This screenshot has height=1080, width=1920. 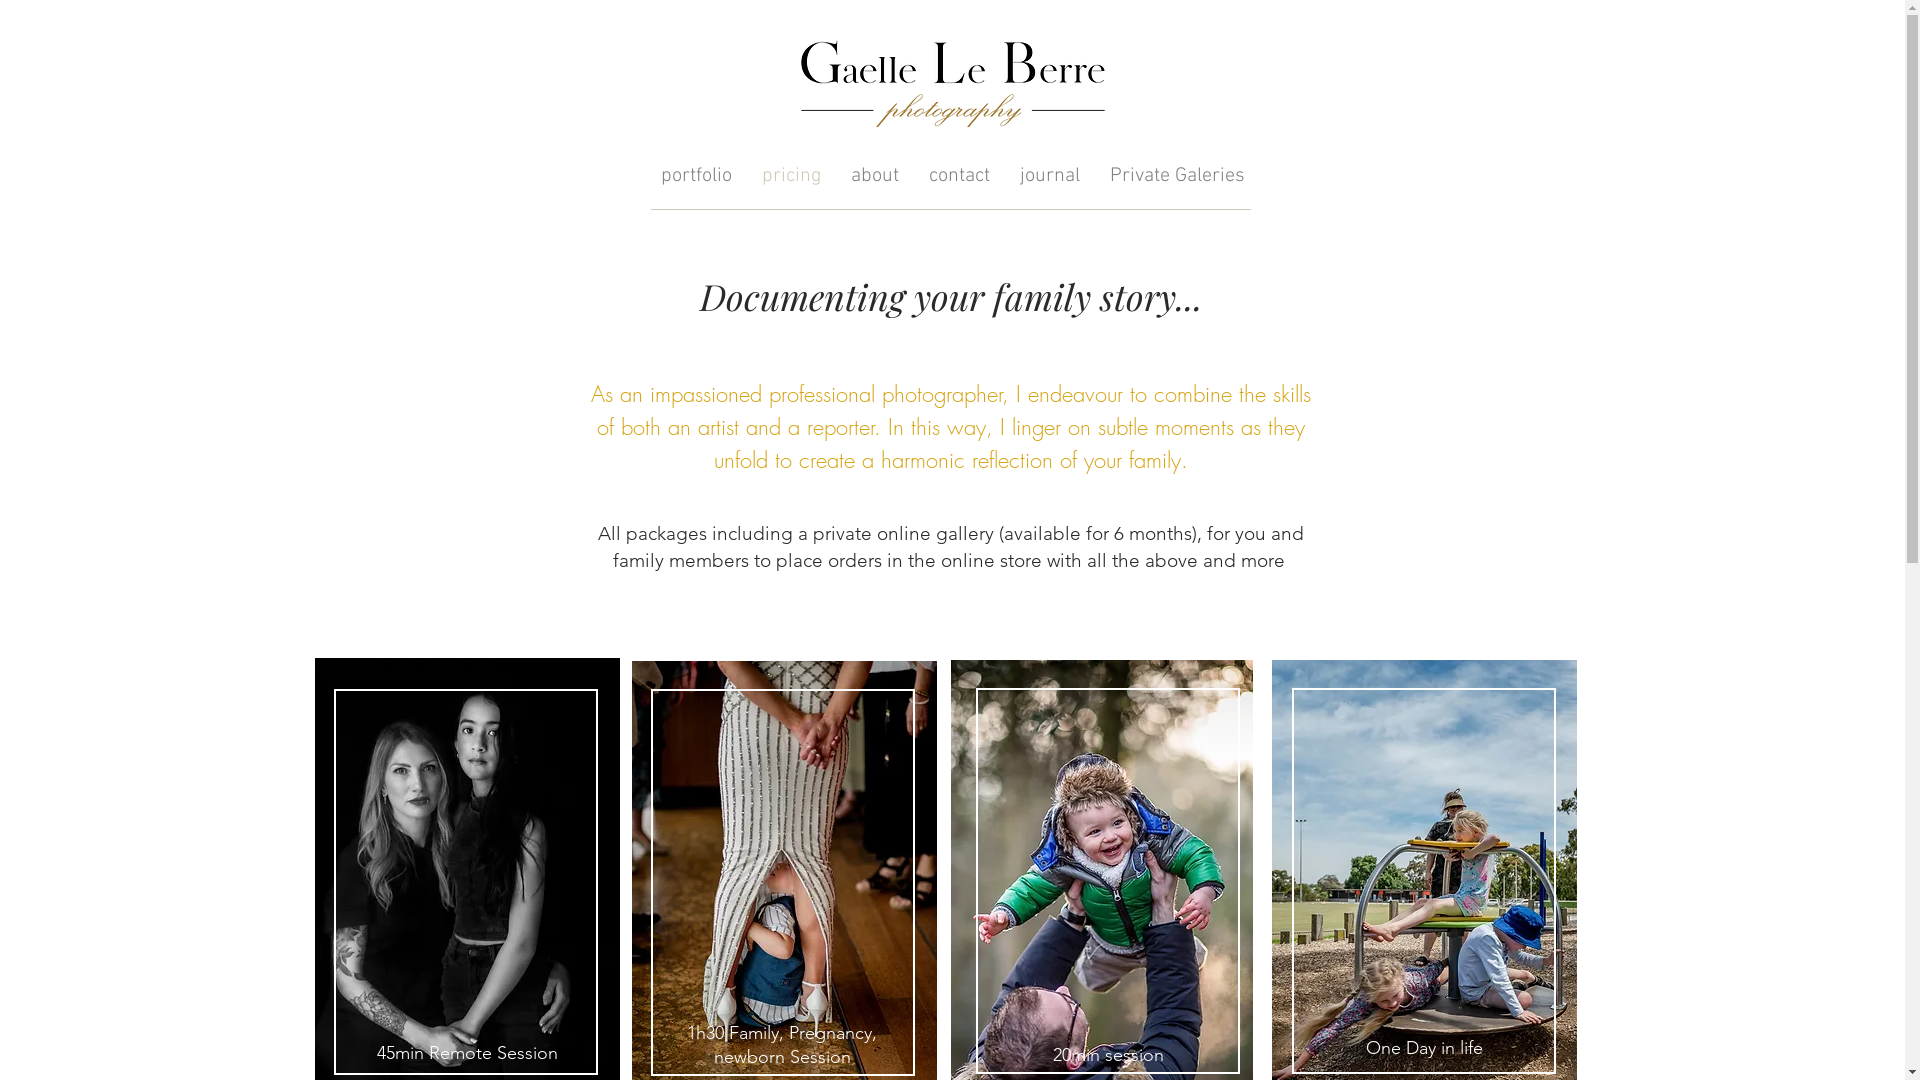 What do you see at coordinates (960, 174) in the screenshot?
I see `contact` at bounding box center [960, 174].